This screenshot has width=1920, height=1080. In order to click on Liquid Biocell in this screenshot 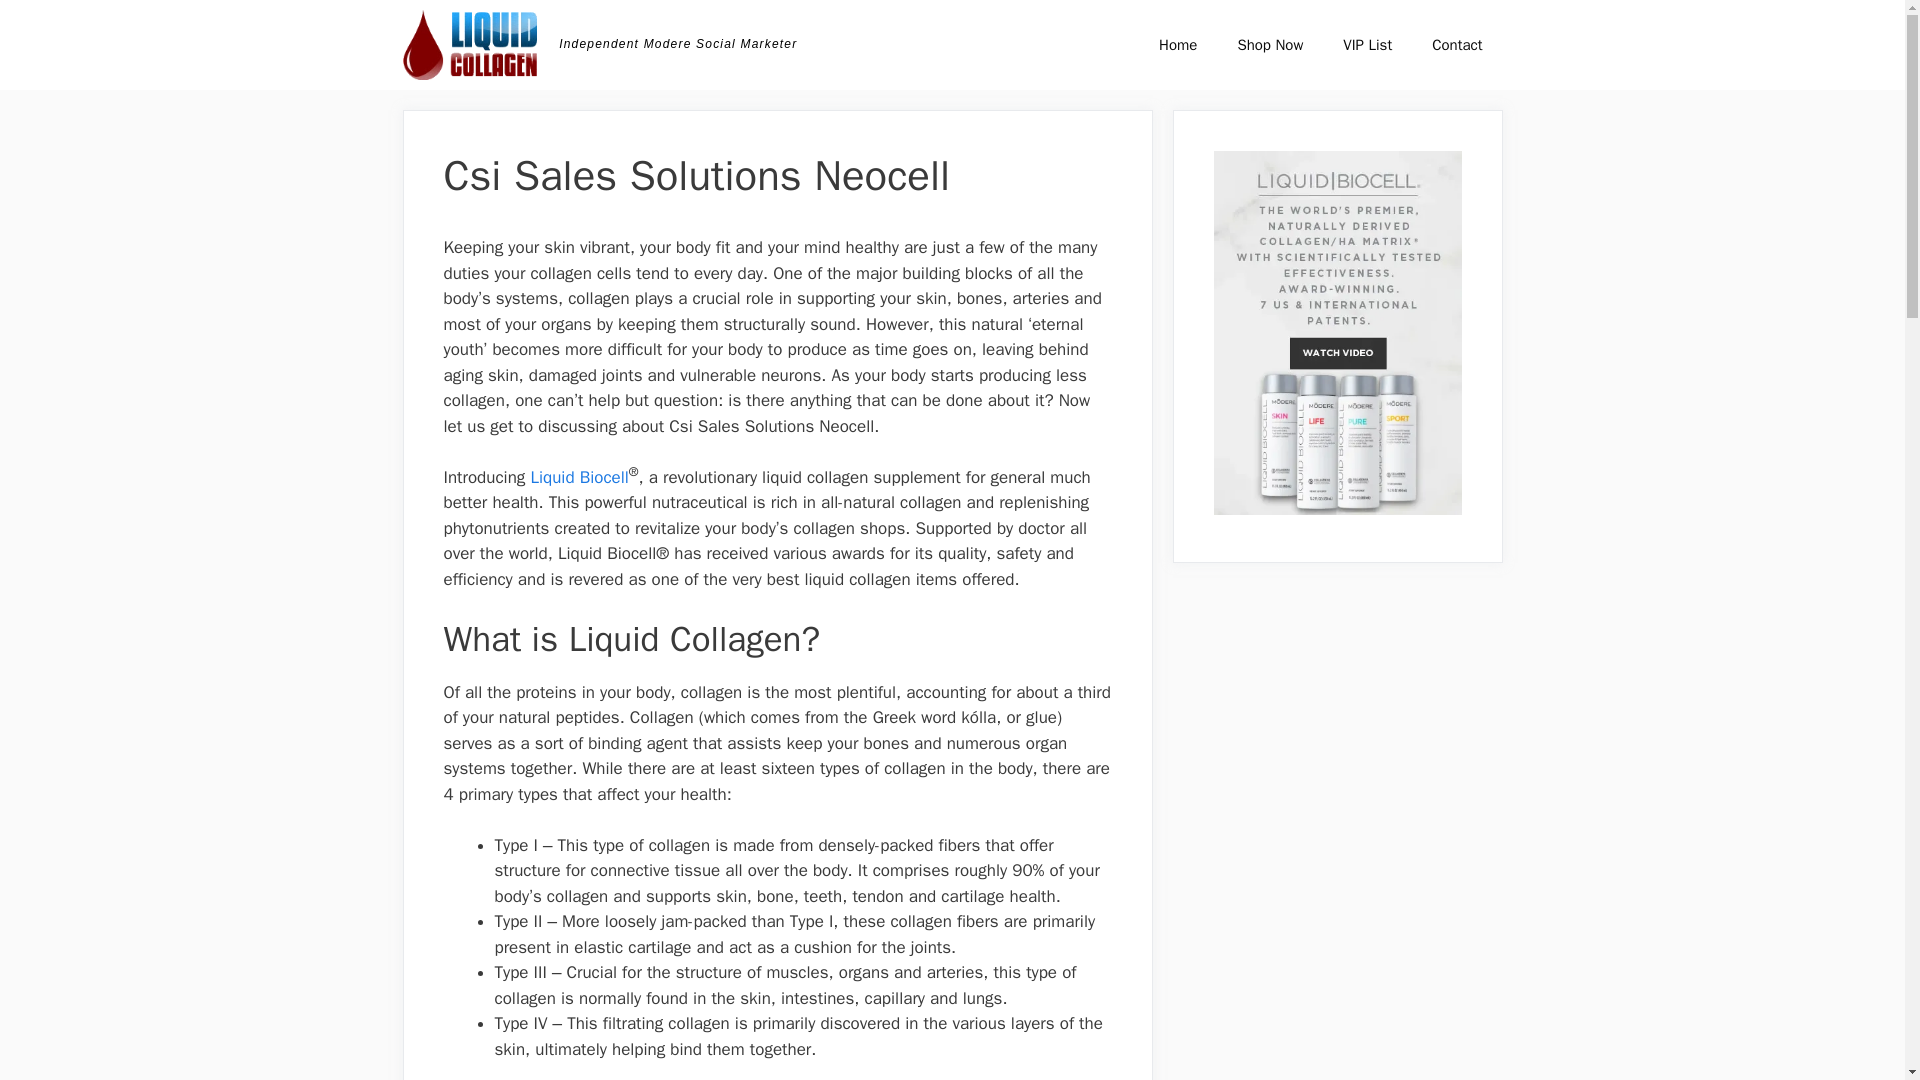, I will do `click(578, 477)`.